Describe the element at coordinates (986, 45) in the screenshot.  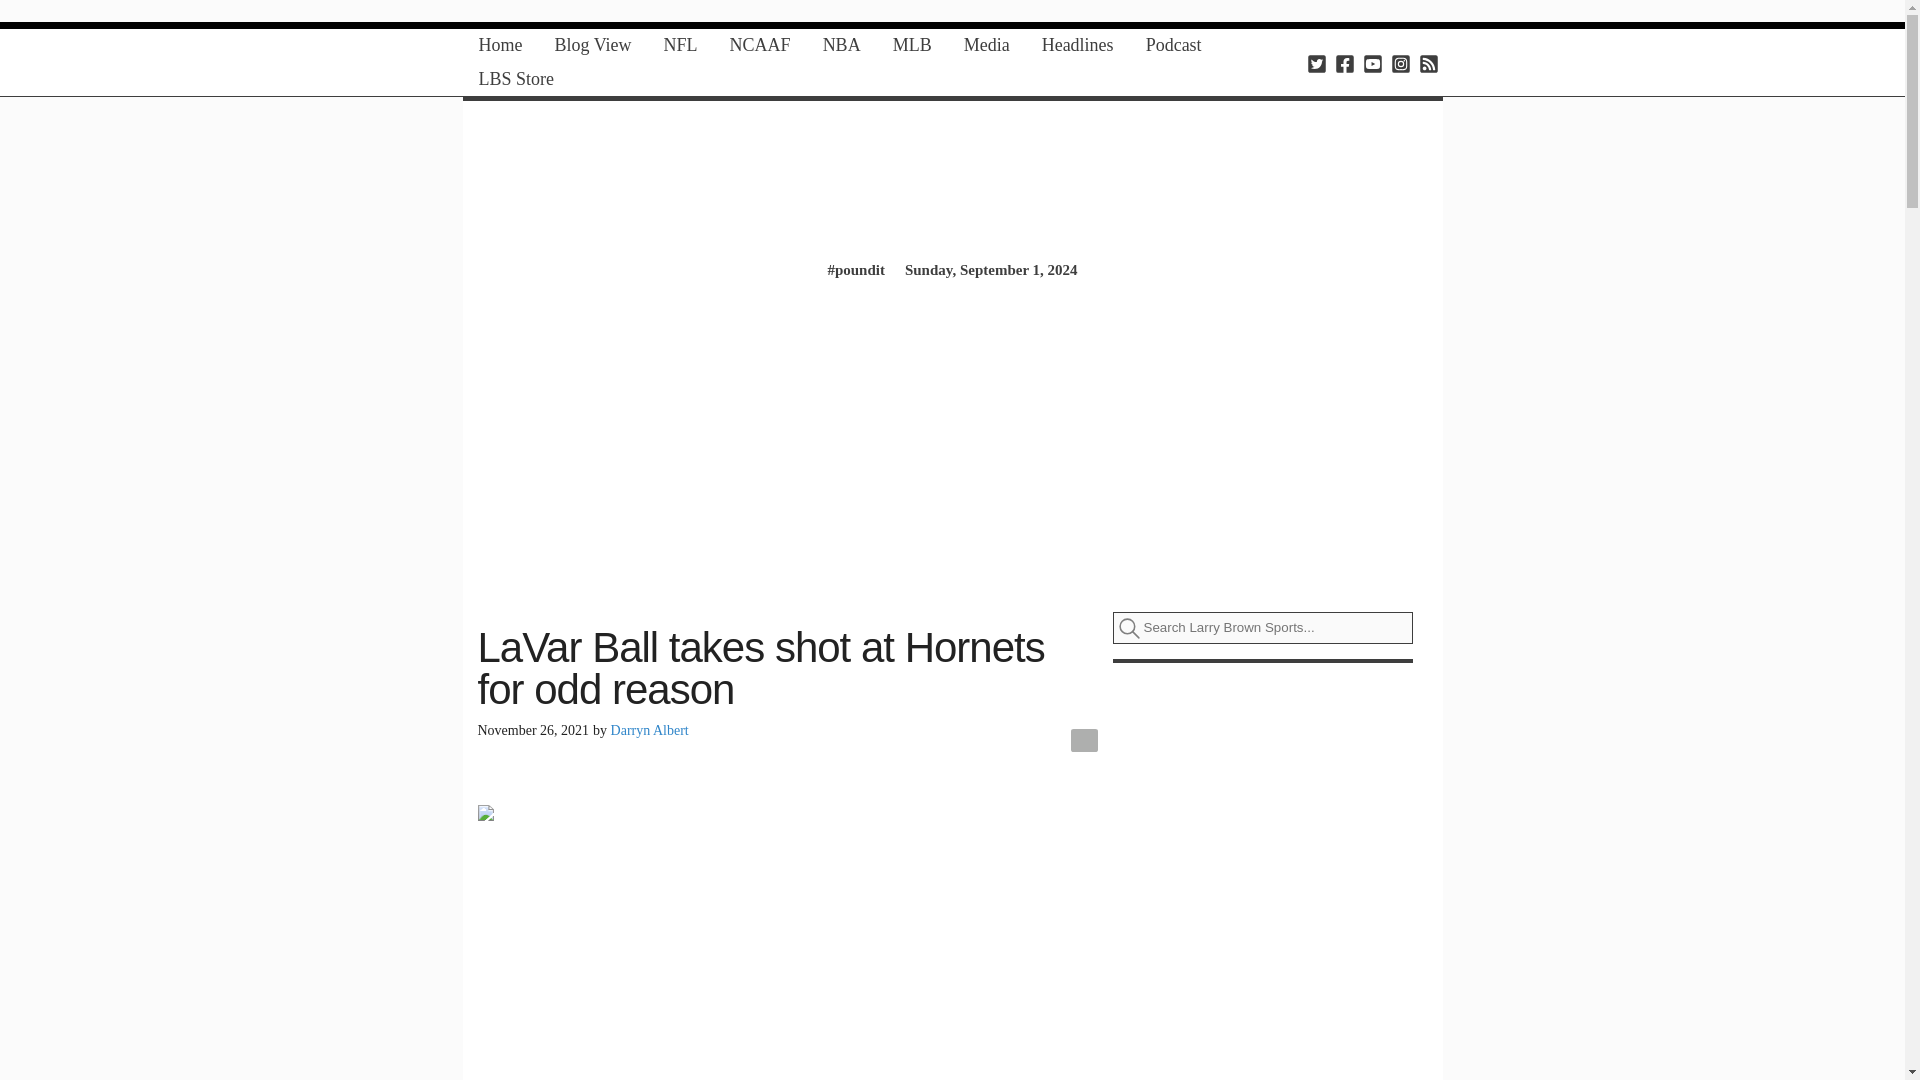
I see `Media` at that location.